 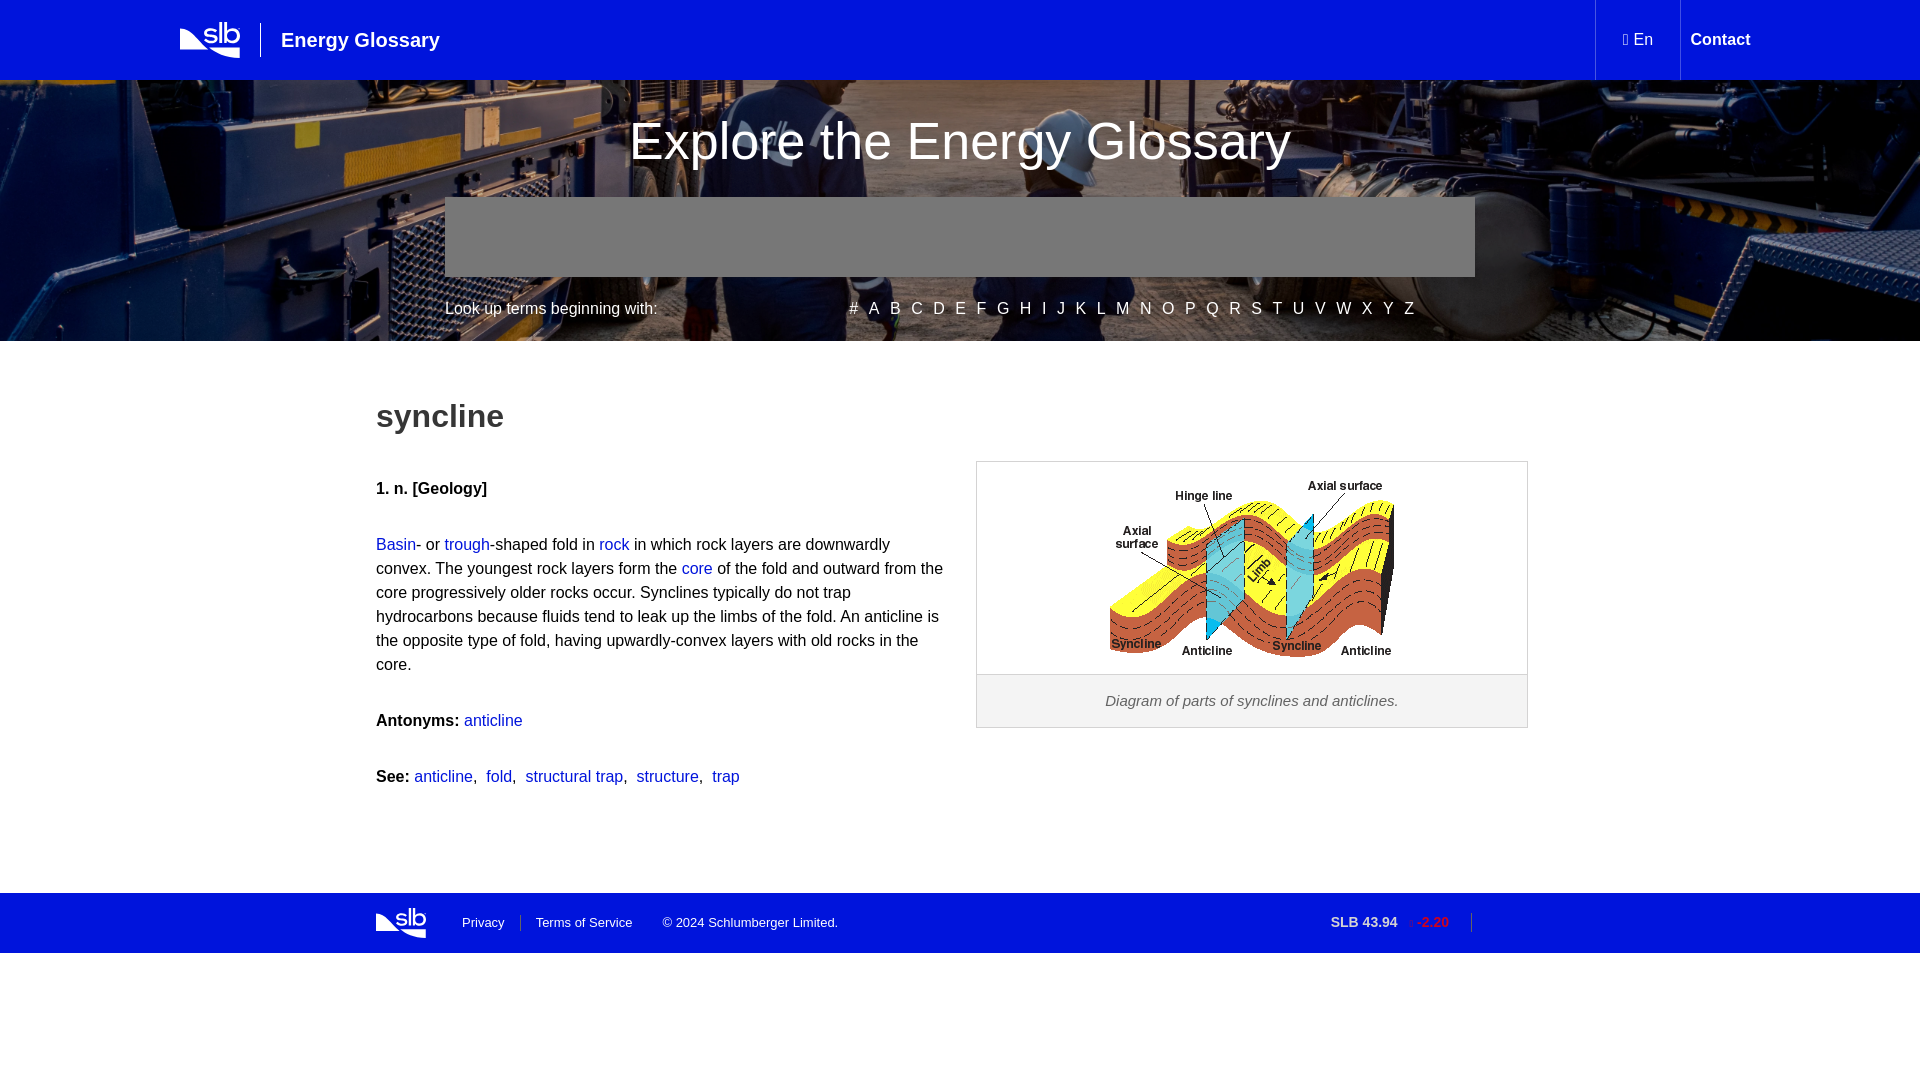 What do you see at coordinates (1344, 308) in the screenshot?
I see `W` at bounding box center [1344, 308].